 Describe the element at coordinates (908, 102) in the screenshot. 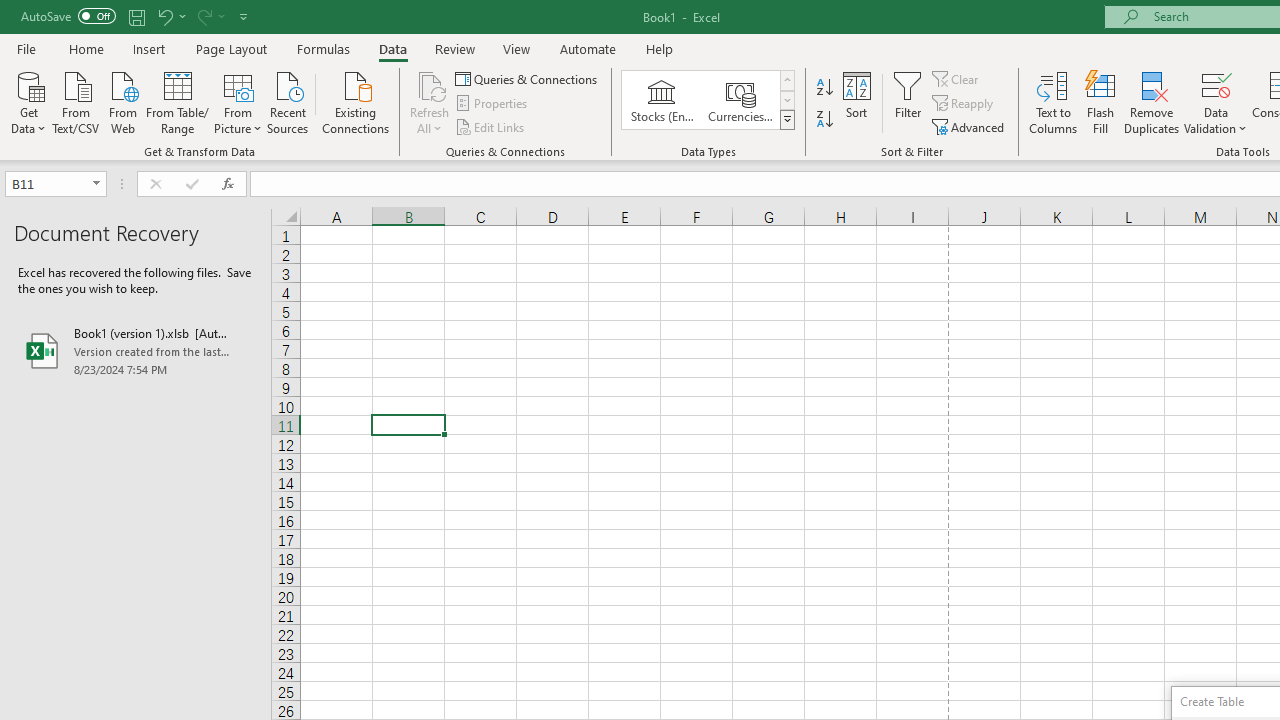

I see `Filter` at that location.